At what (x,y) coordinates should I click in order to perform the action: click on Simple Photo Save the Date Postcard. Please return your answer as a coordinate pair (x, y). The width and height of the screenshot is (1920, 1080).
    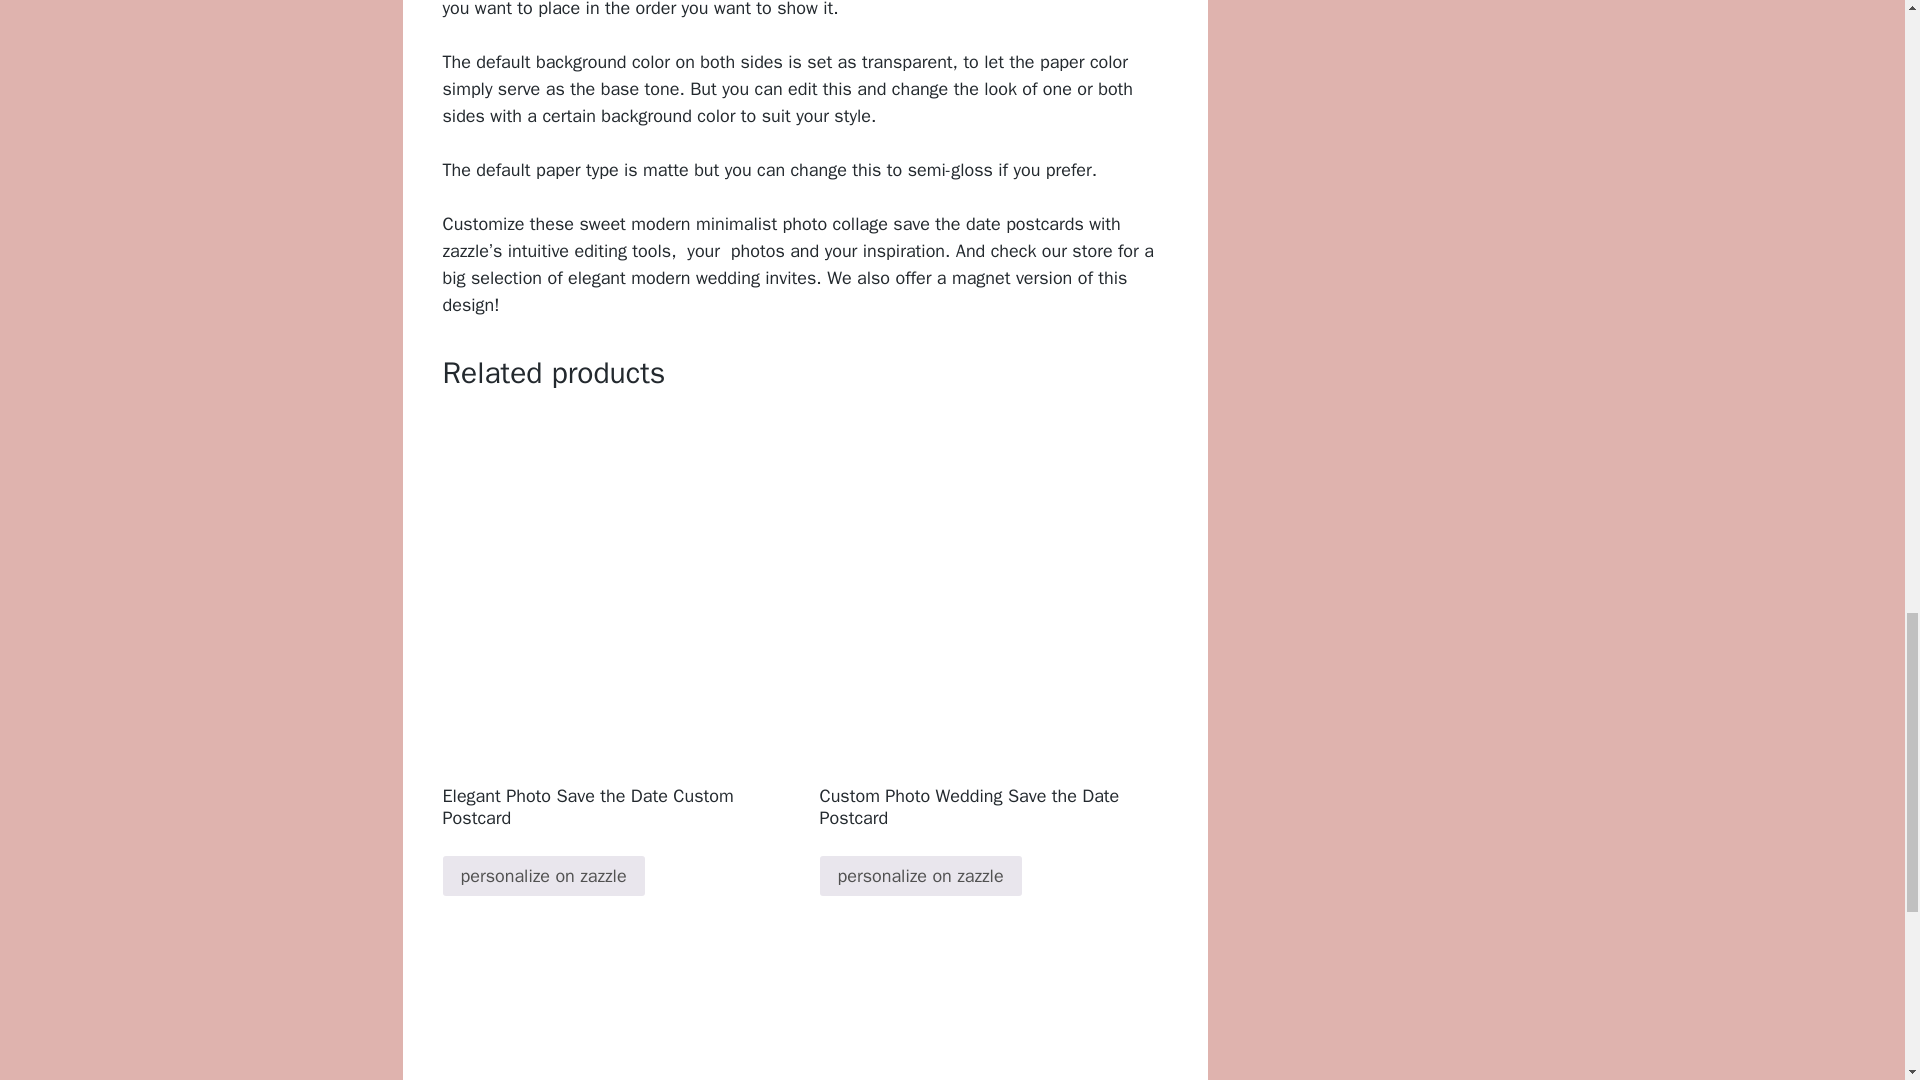
    Looking at the image, I should click on (615, 1015).